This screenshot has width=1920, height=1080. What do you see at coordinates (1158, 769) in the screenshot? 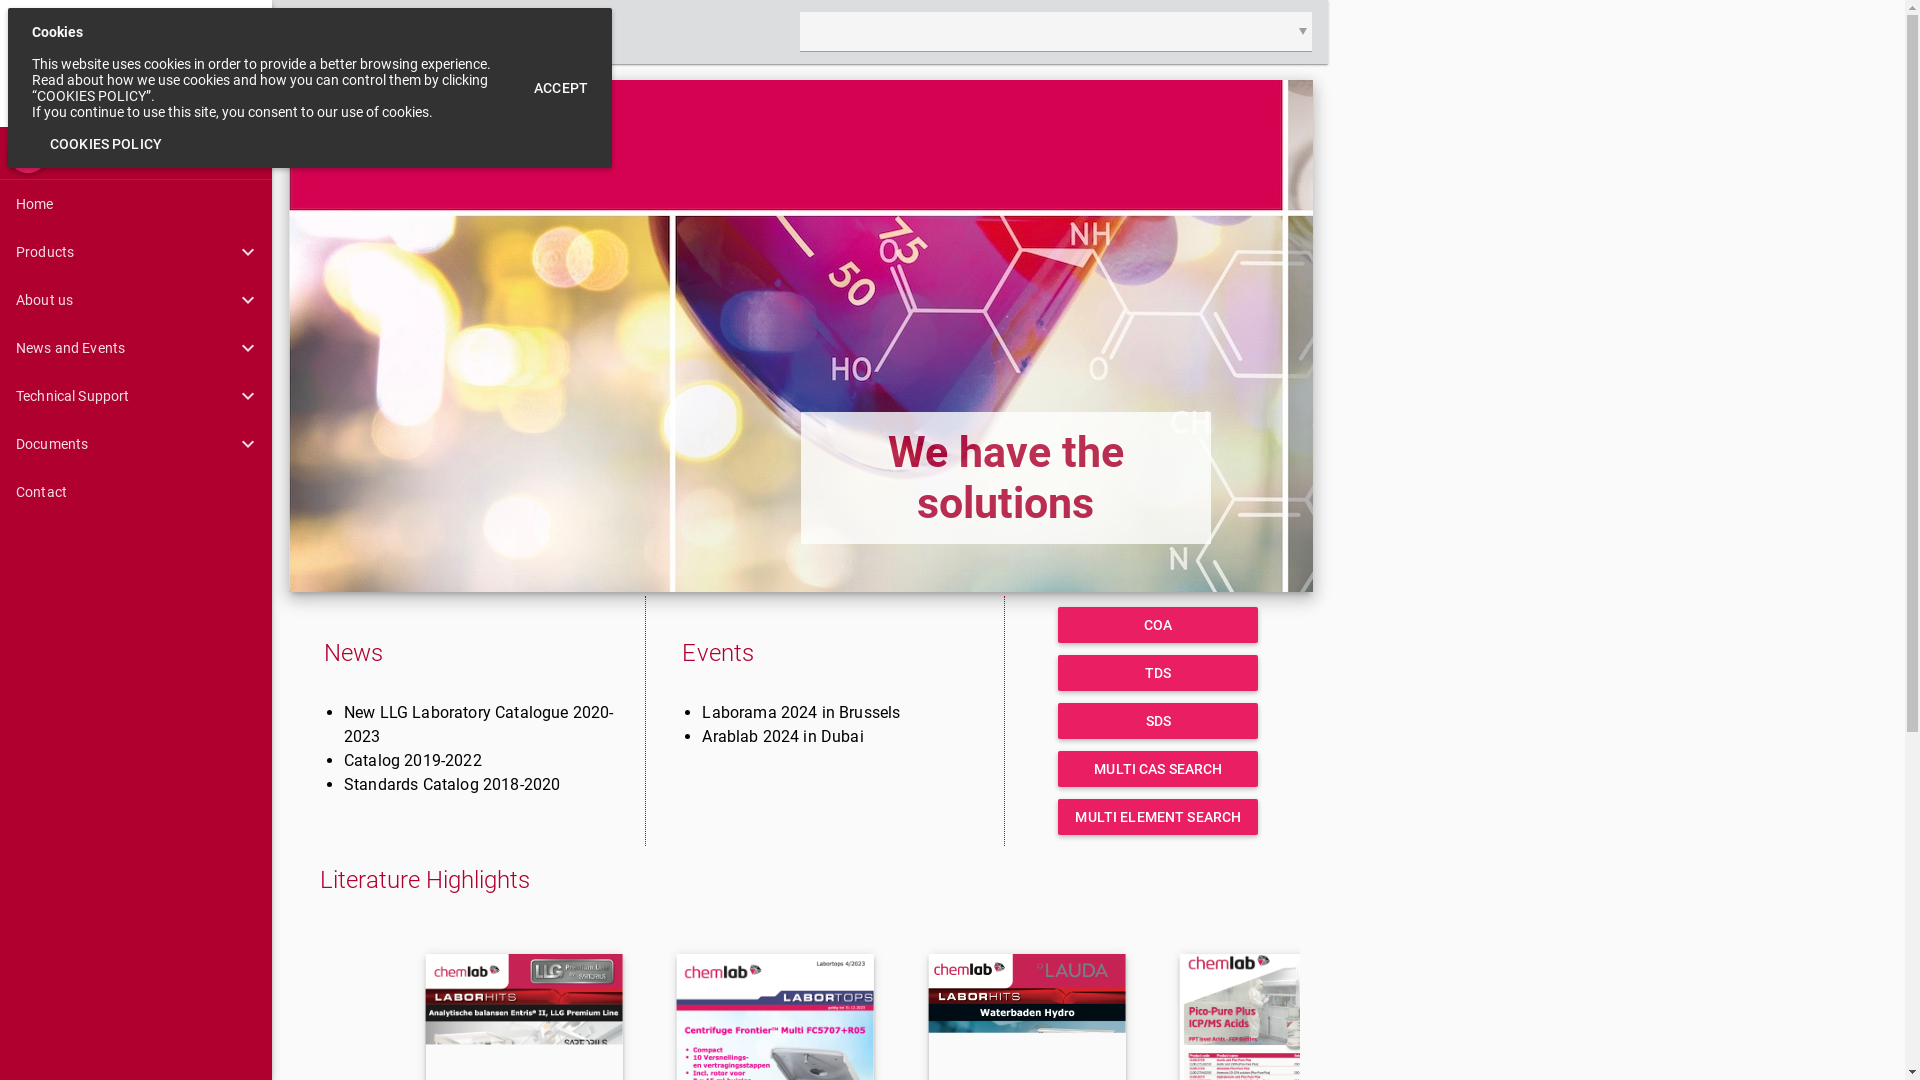
I see `MULTI CAS SEARCH` at bounding box center [1158, 769].